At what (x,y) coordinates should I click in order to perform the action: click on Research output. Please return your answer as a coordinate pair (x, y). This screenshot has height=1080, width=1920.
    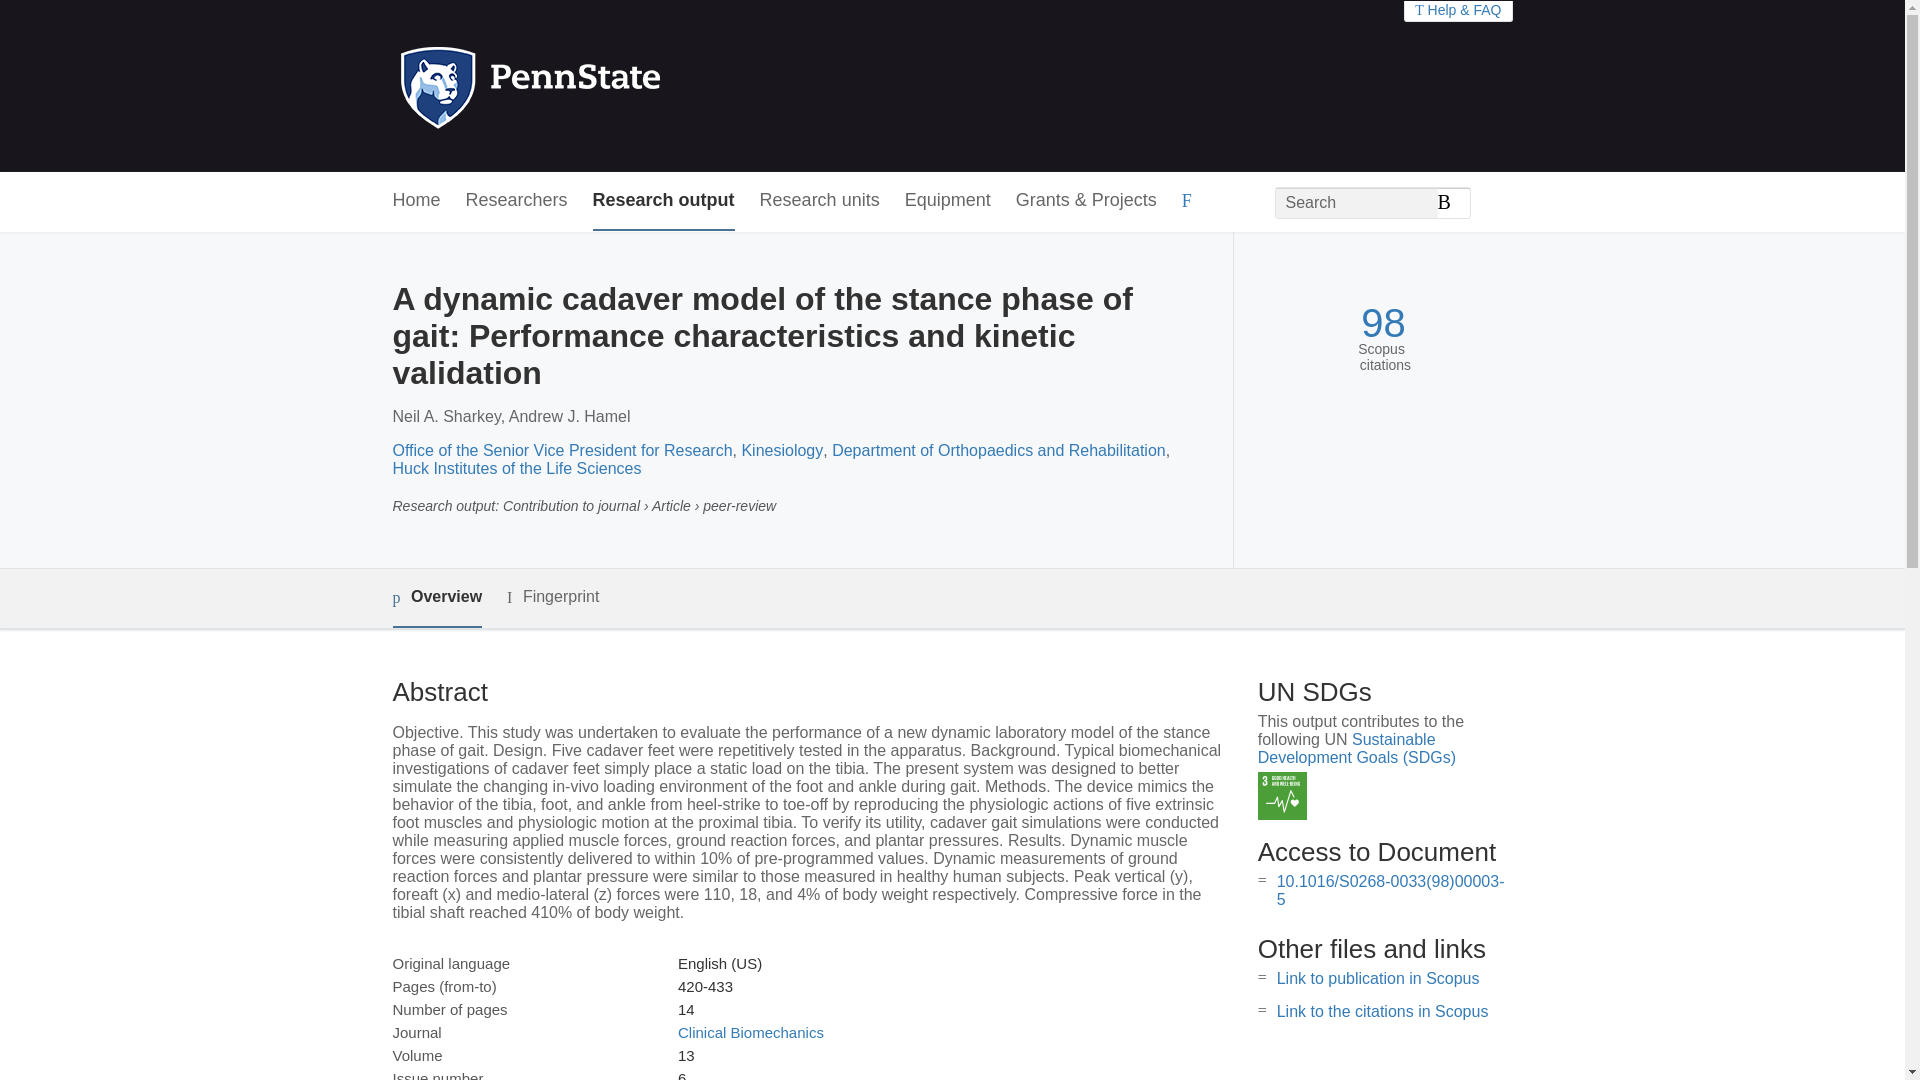
    Looking at the image, I should click on (664, 201).